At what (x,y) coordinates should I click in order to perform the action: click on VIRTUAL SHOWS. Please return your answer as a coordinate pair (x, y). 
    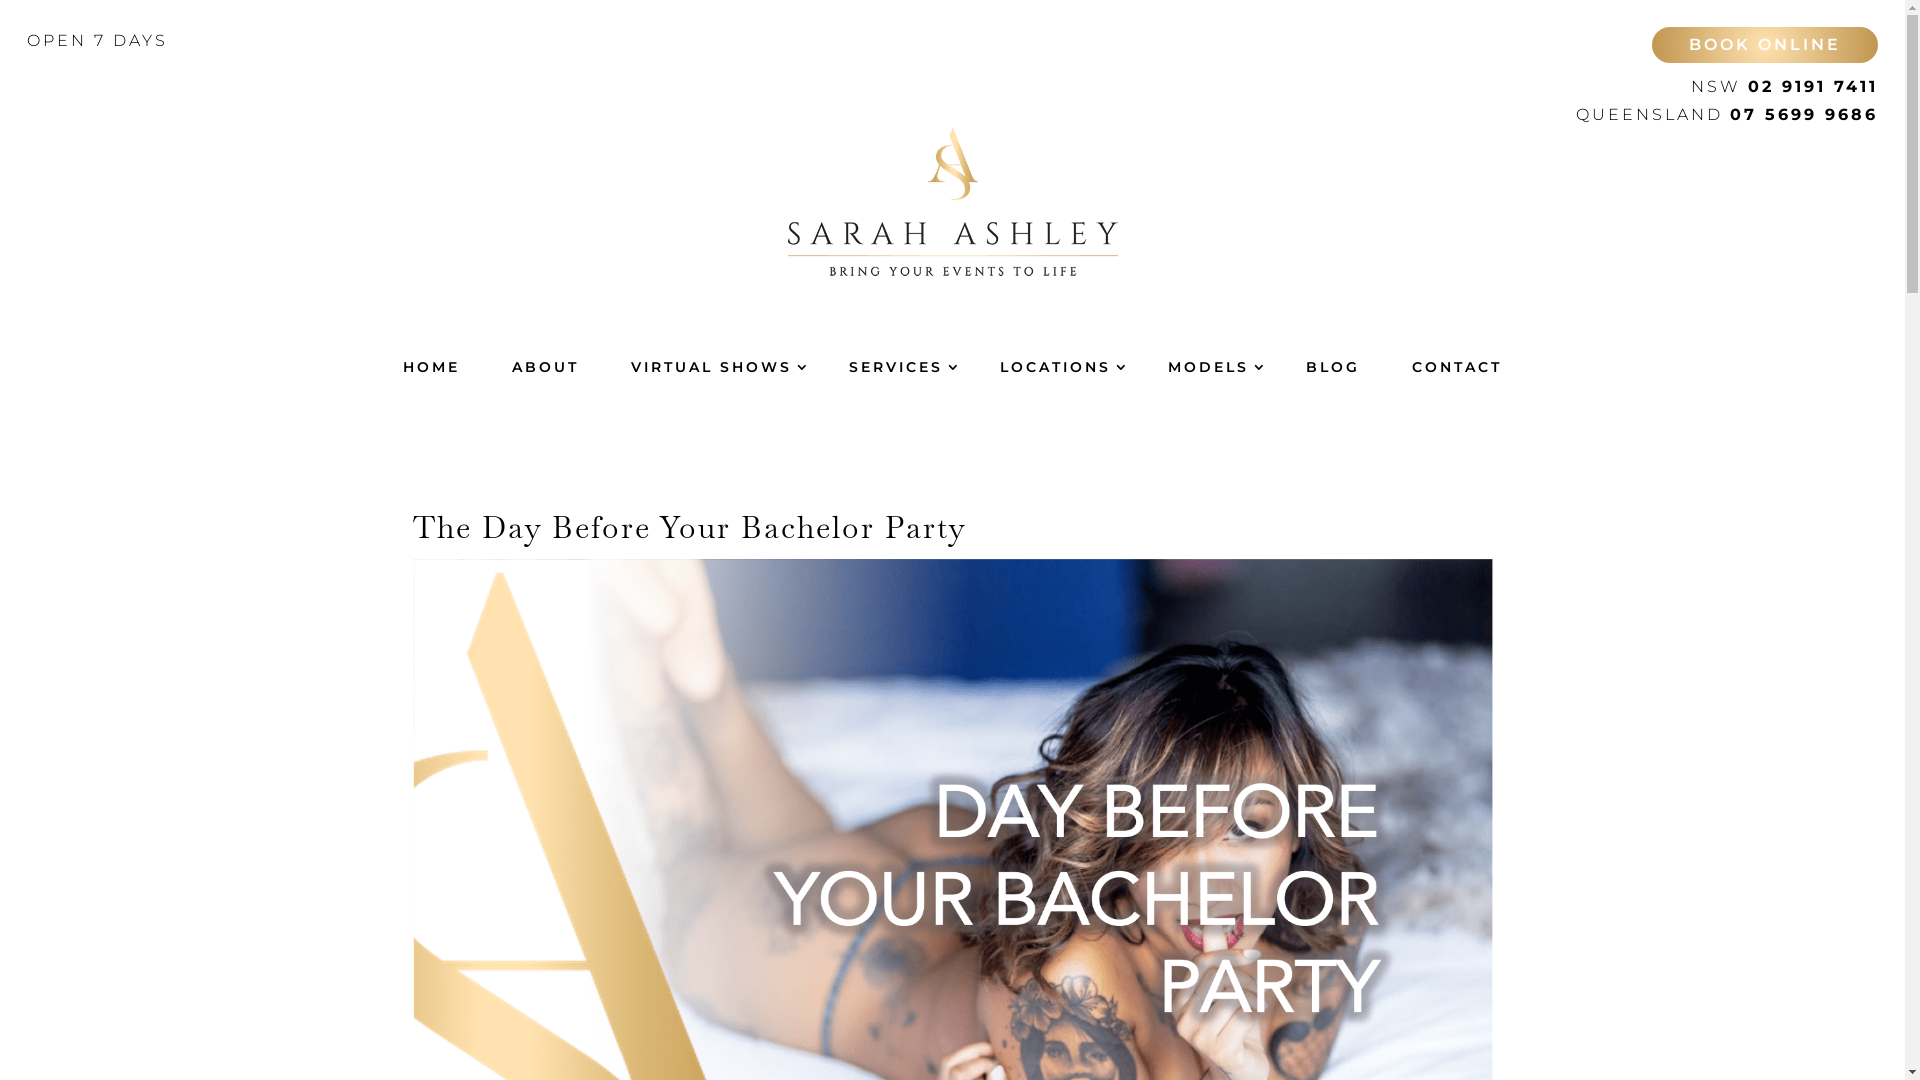
    Looking at the image, I should click on (714, 366).